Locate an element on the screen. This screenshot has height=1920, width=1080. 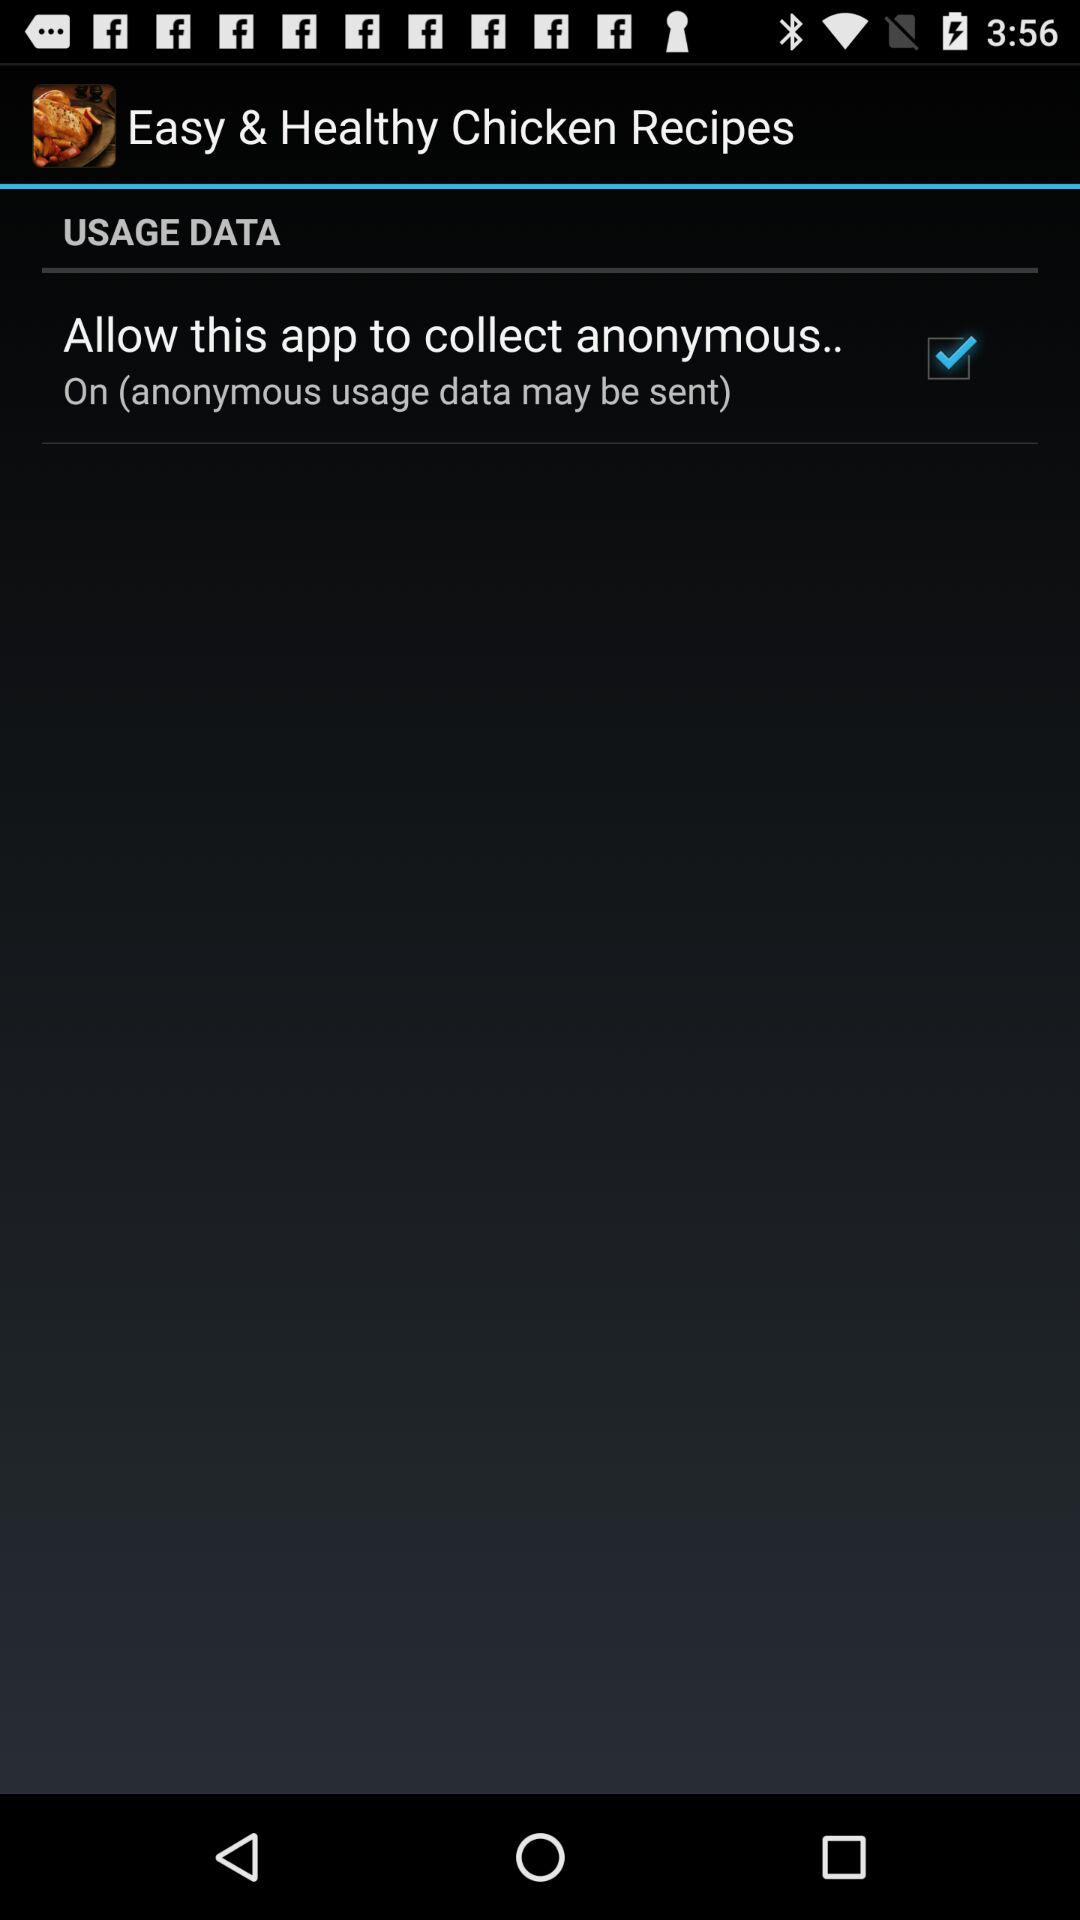
click icon below usage data app is located at coordinates (464, 333).